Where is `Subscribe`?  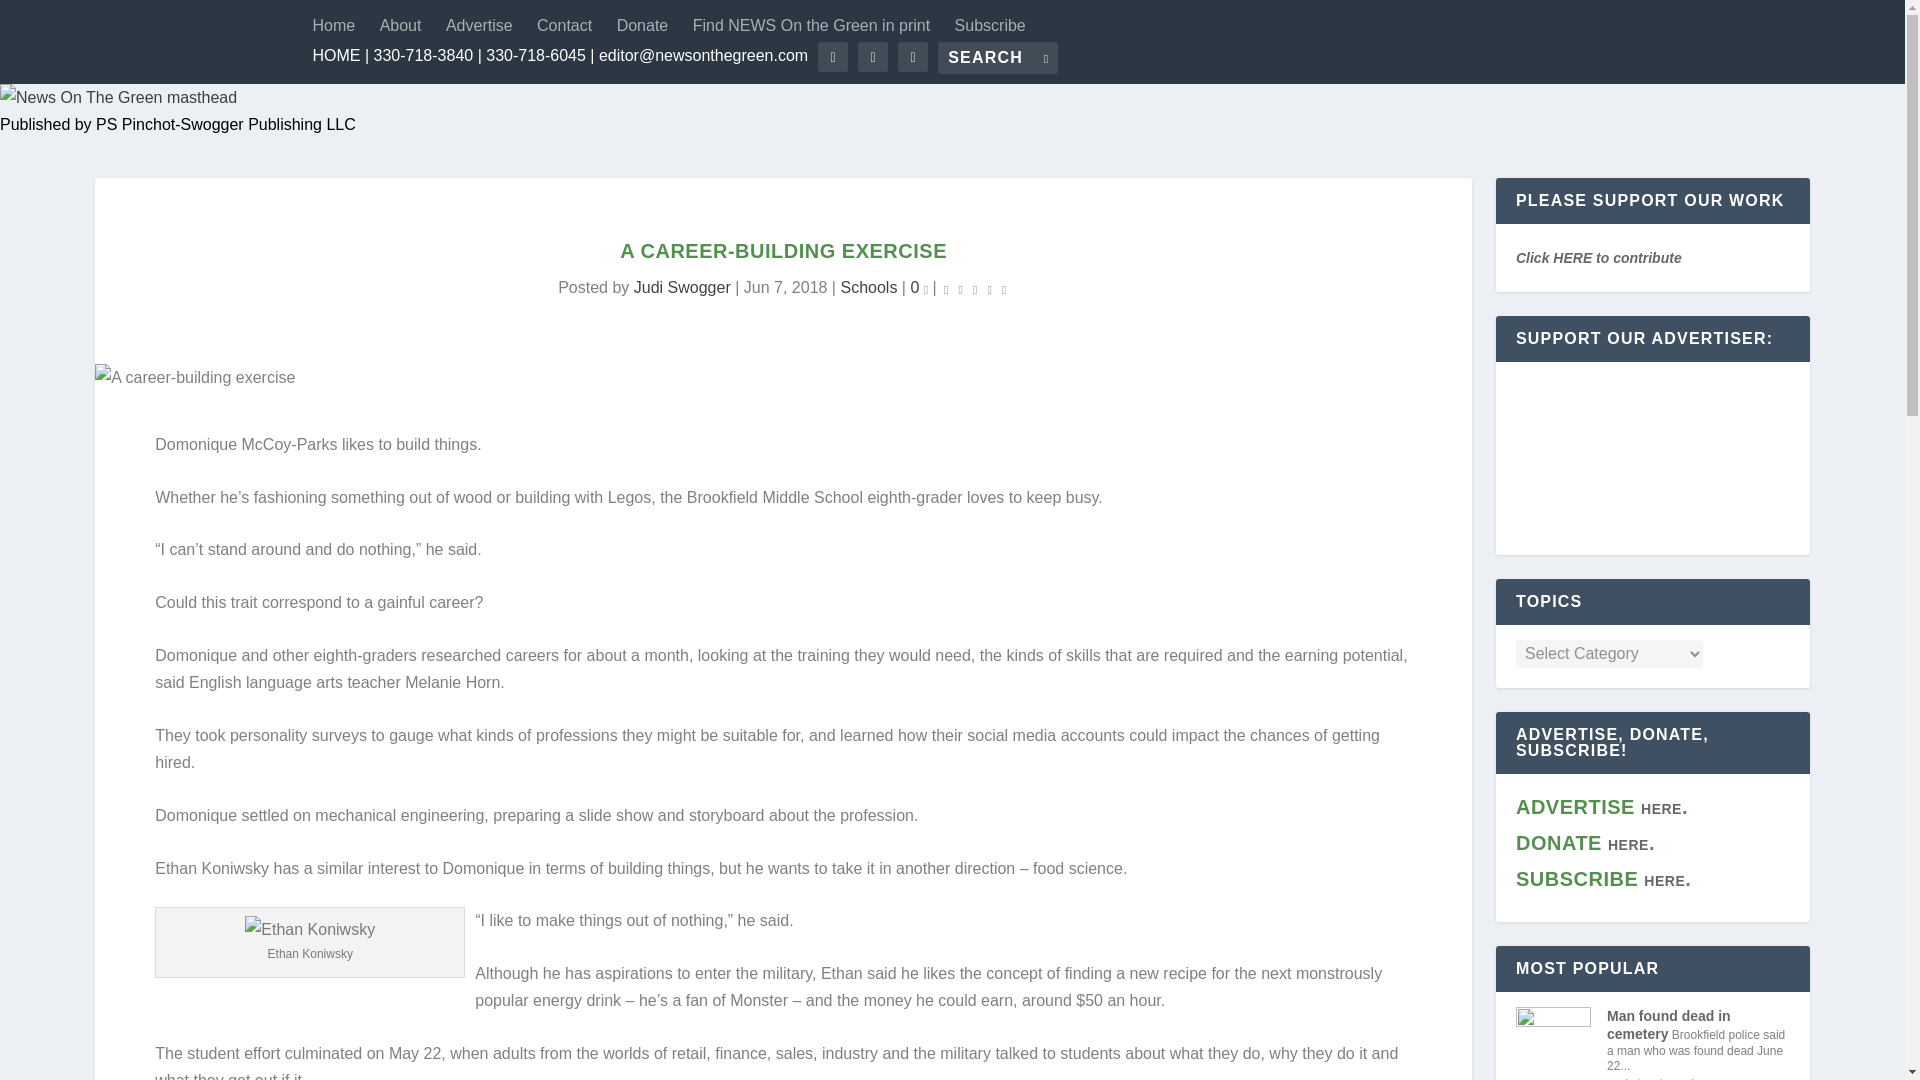
Subscribe is located at coordinates (990, 26).